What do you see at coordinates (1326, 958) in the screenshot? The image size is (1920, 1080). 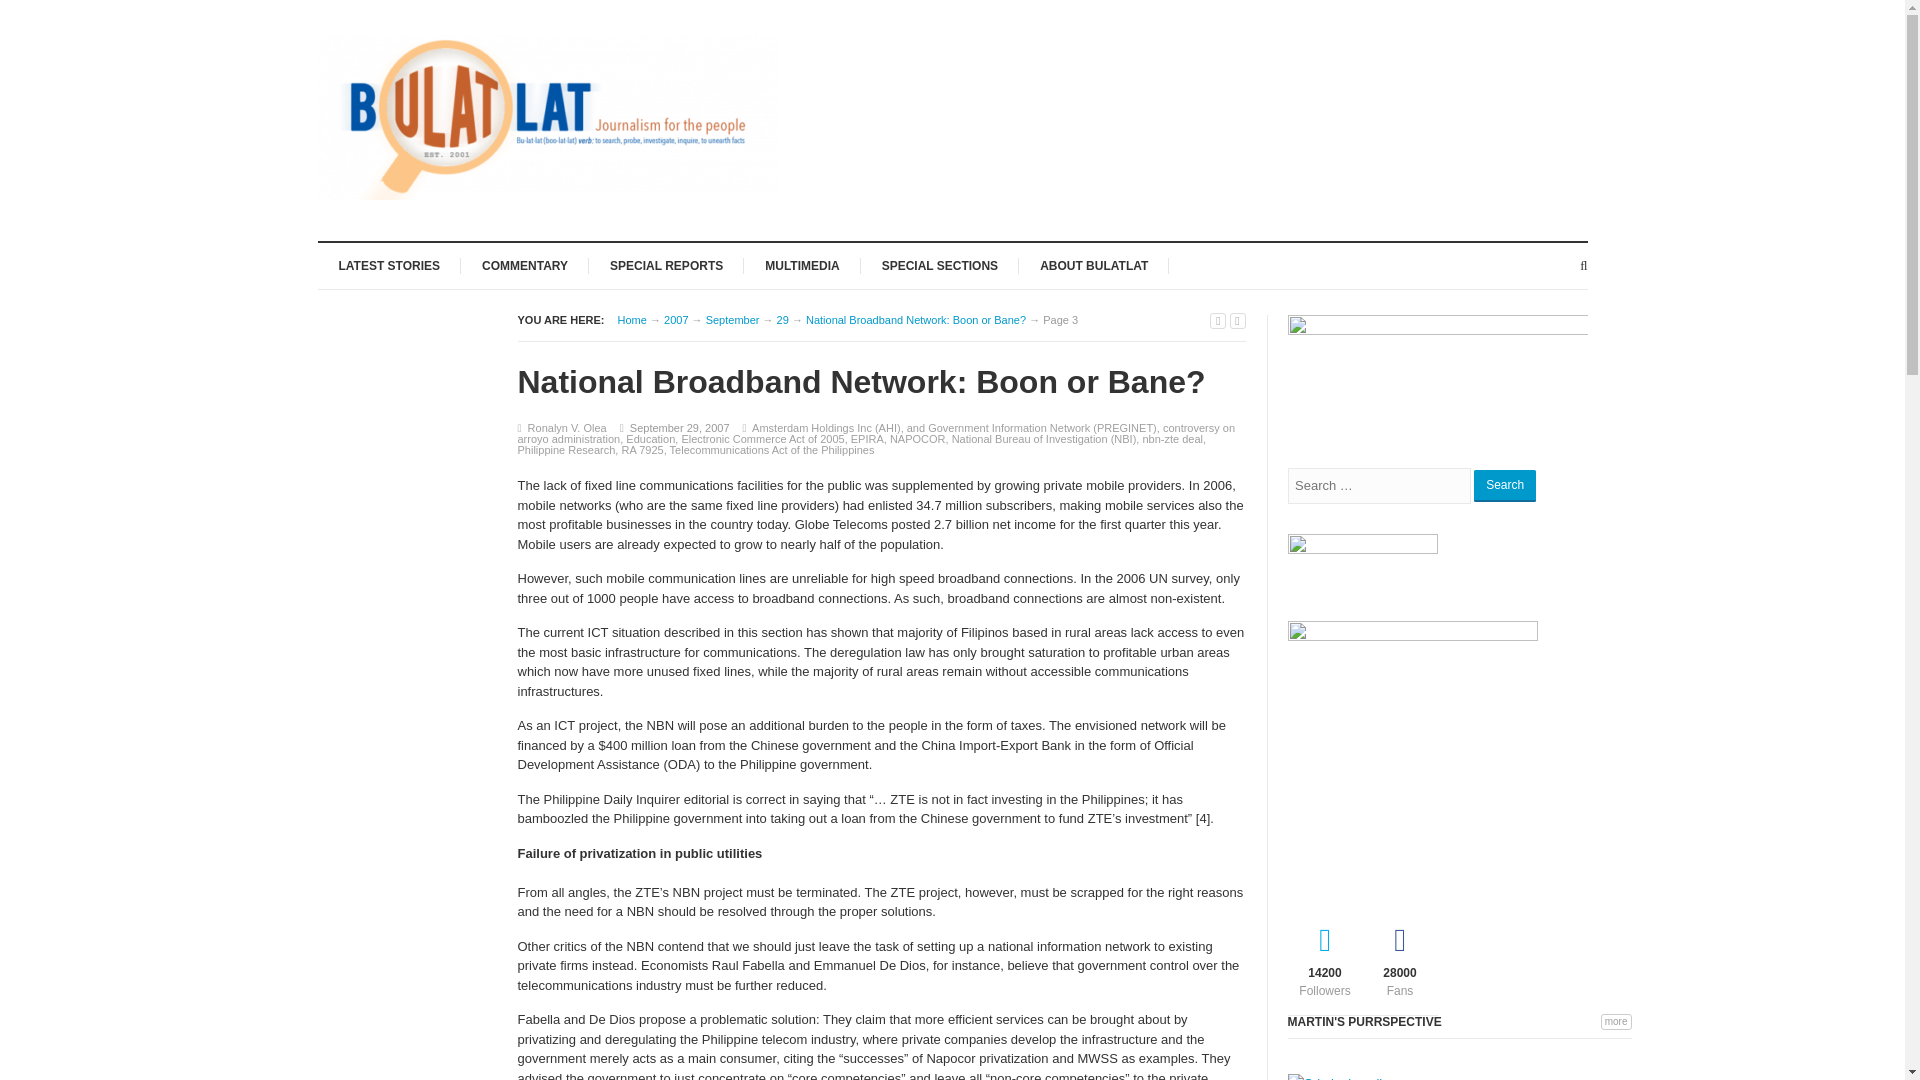 I see `Twitter` at bounding box center [1326, 958].